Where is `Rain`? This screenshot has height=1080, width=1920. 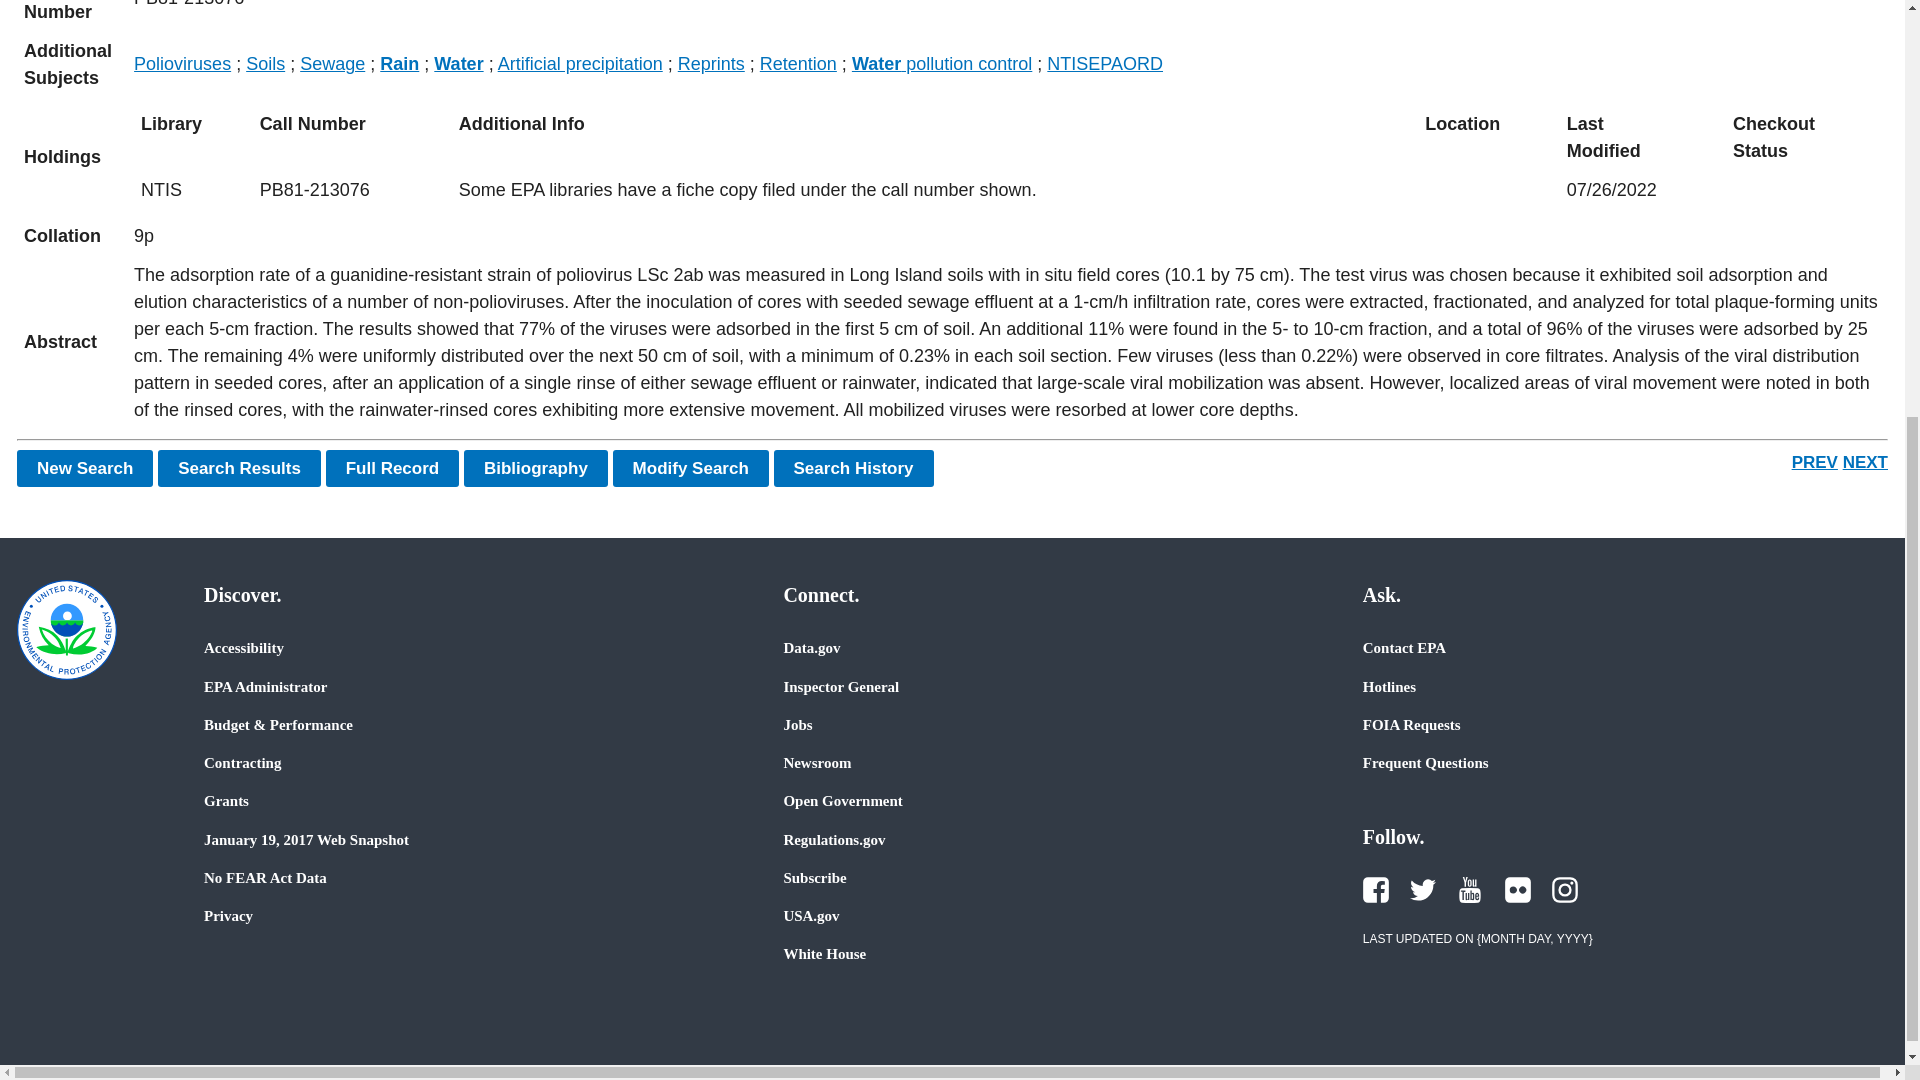
Rain is located at coordinates (399, 64).